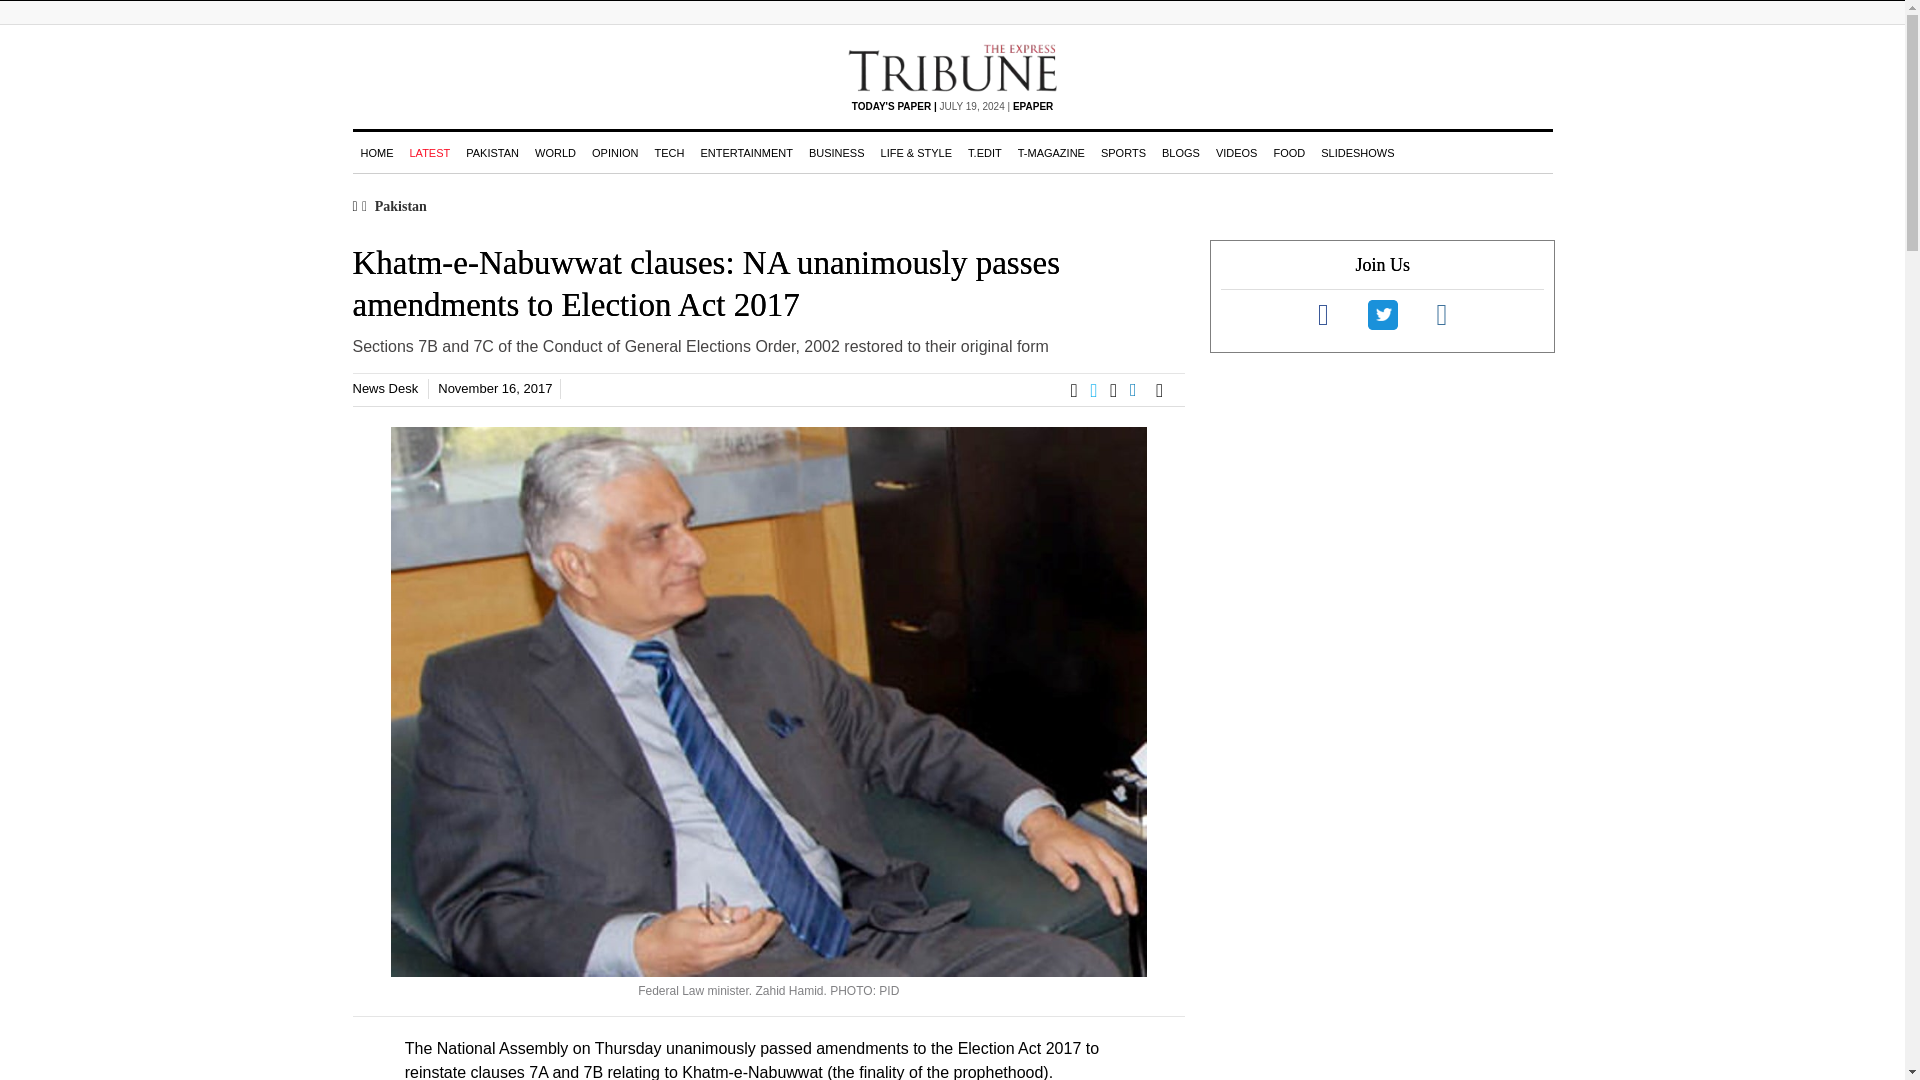  What do you see at coordinates (1289, 151) in the screenshot?
I see `FOOD` at bounding box center [1289, 151].